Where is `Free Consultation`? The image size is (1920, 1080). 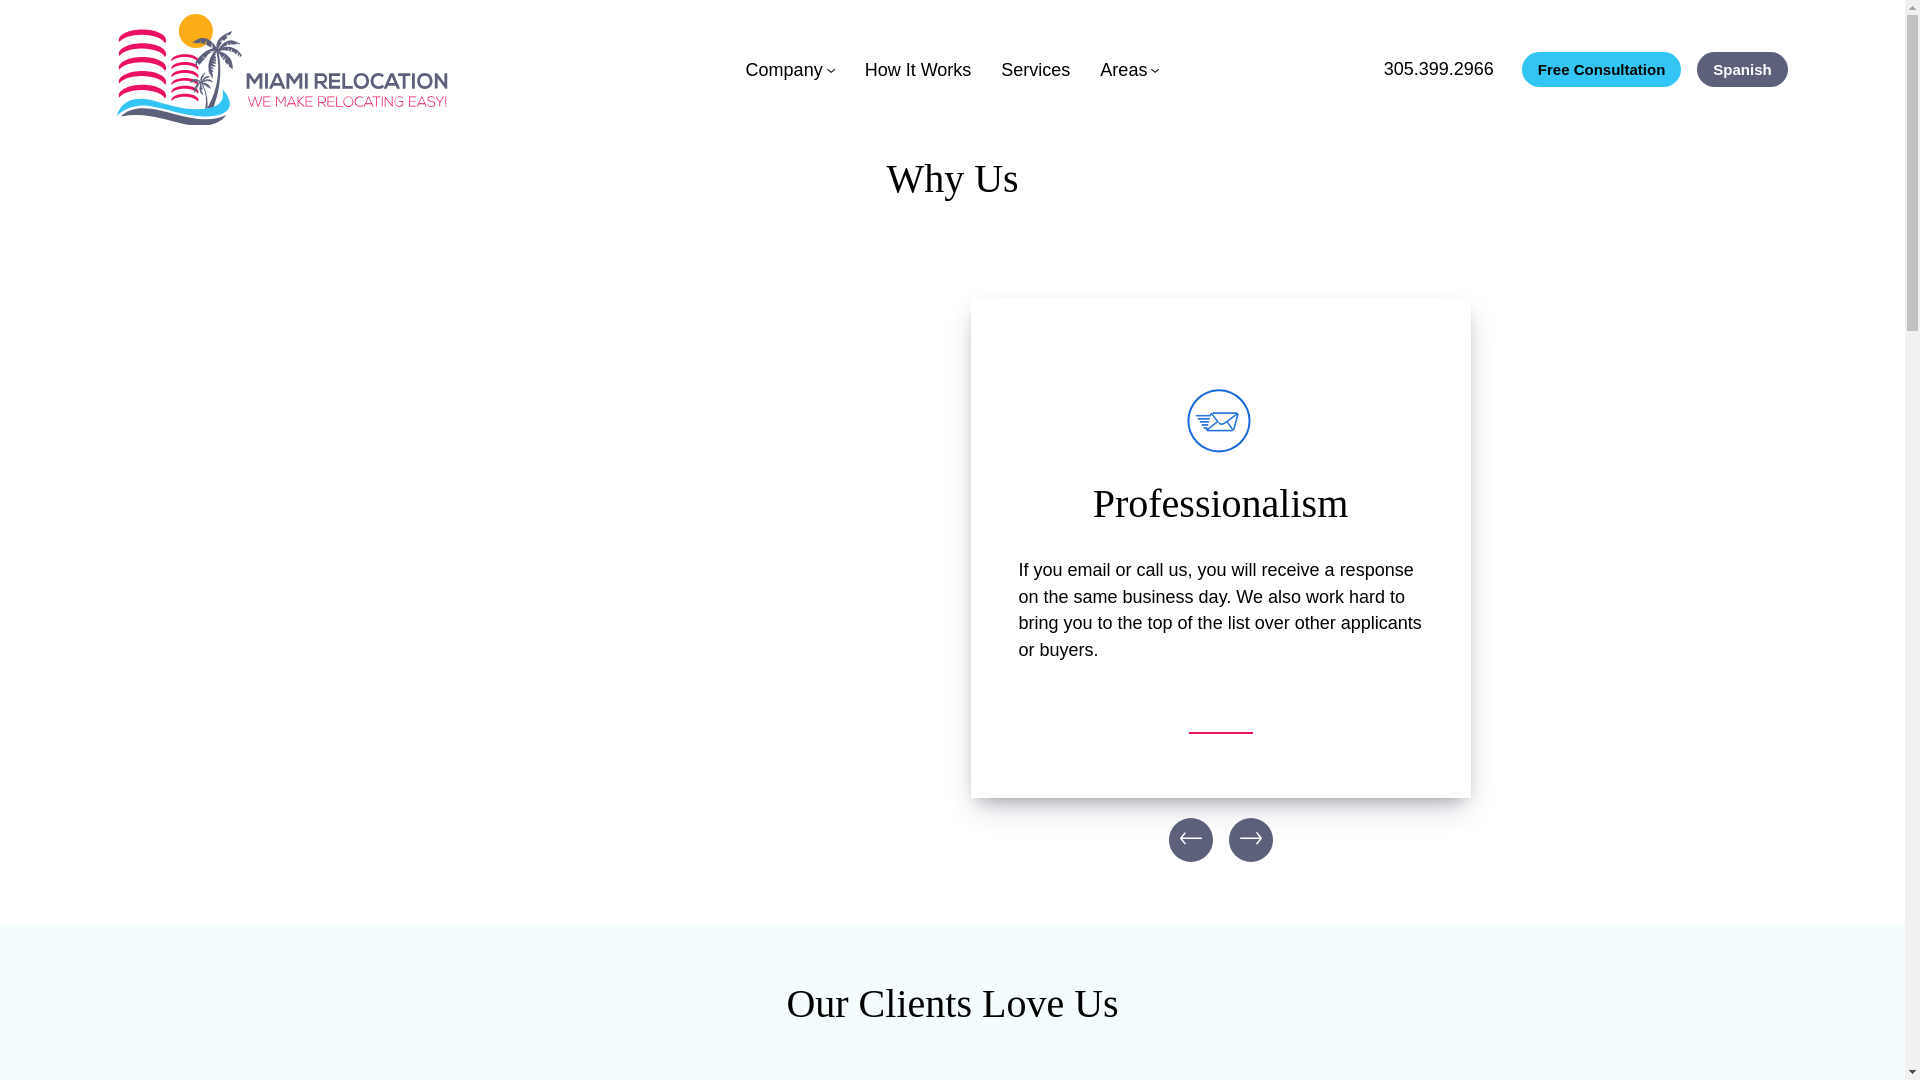
Free Consultation is located at coordinates (1602, 69).